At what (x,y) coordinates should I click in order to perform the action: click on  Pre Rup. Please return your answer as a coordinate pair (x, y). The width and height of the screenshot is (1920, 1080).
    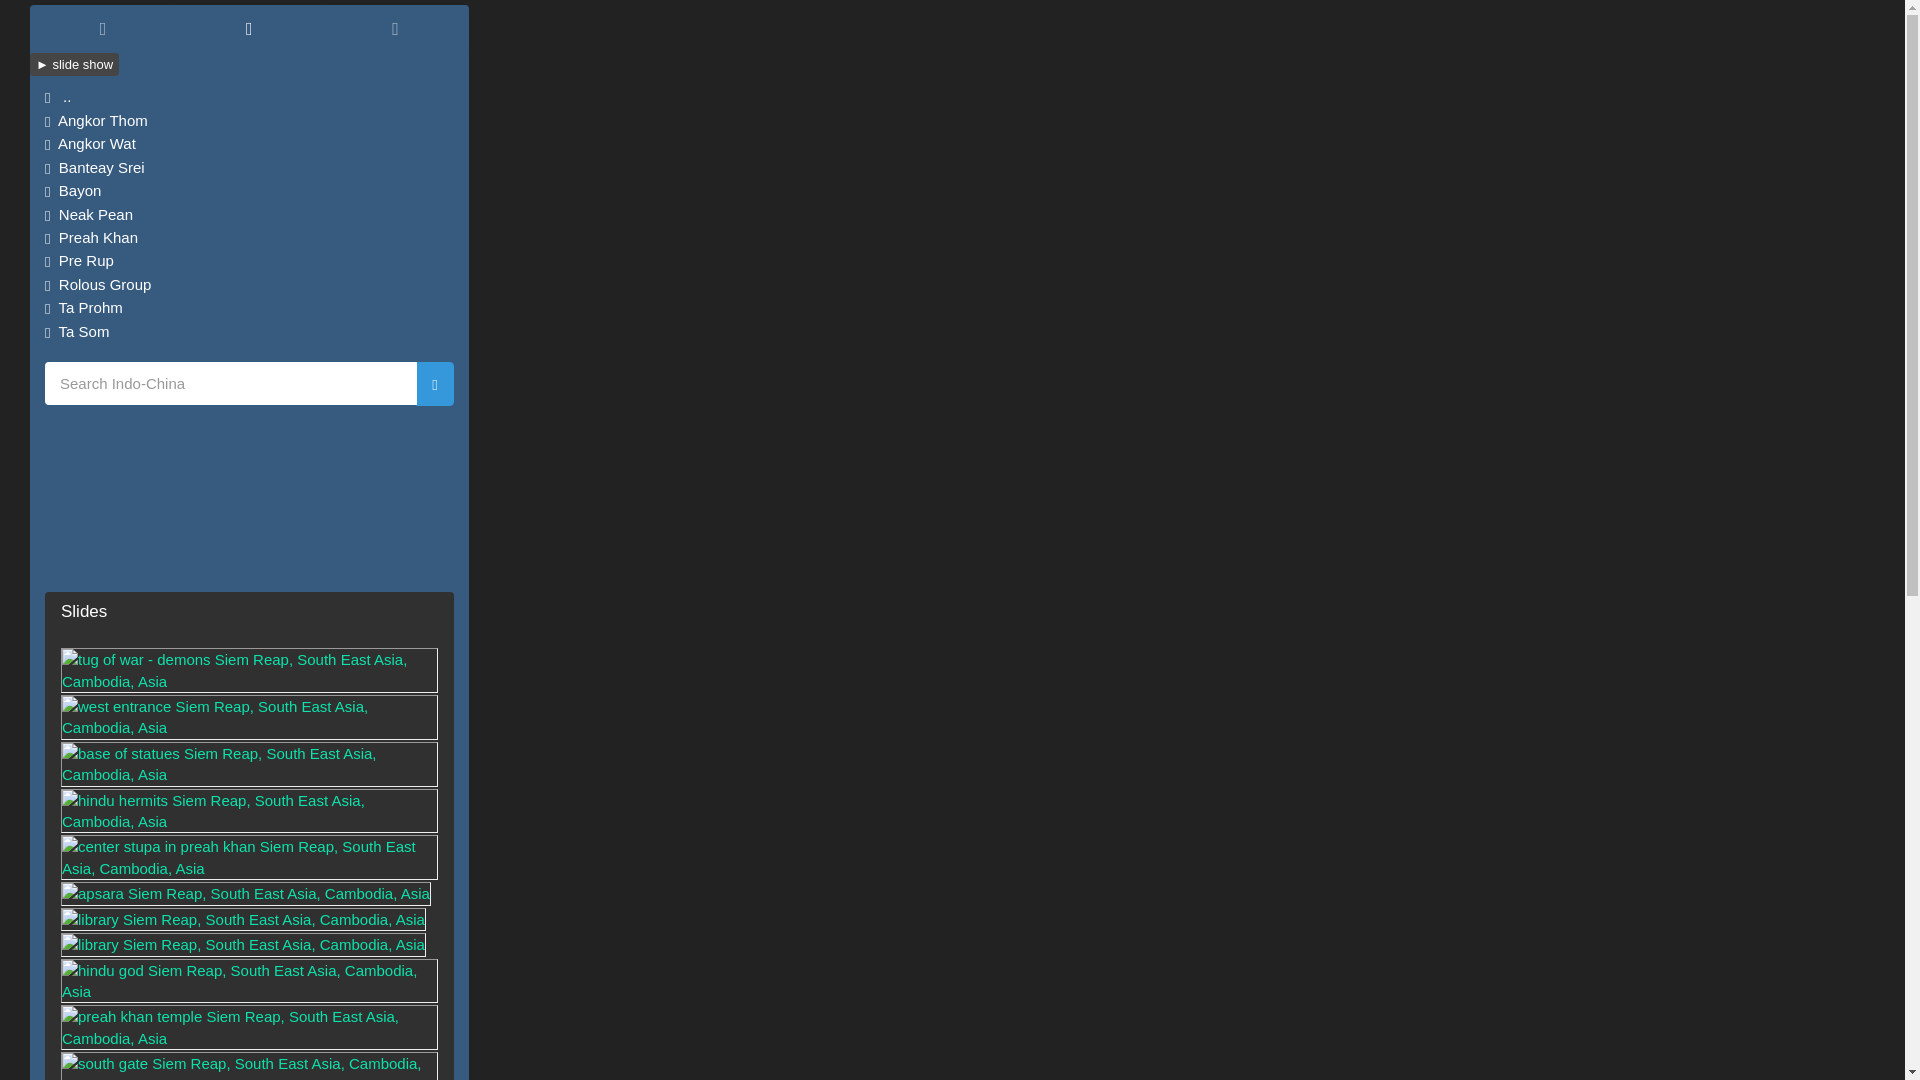
    Looking at the image, I should click on (248, 260).